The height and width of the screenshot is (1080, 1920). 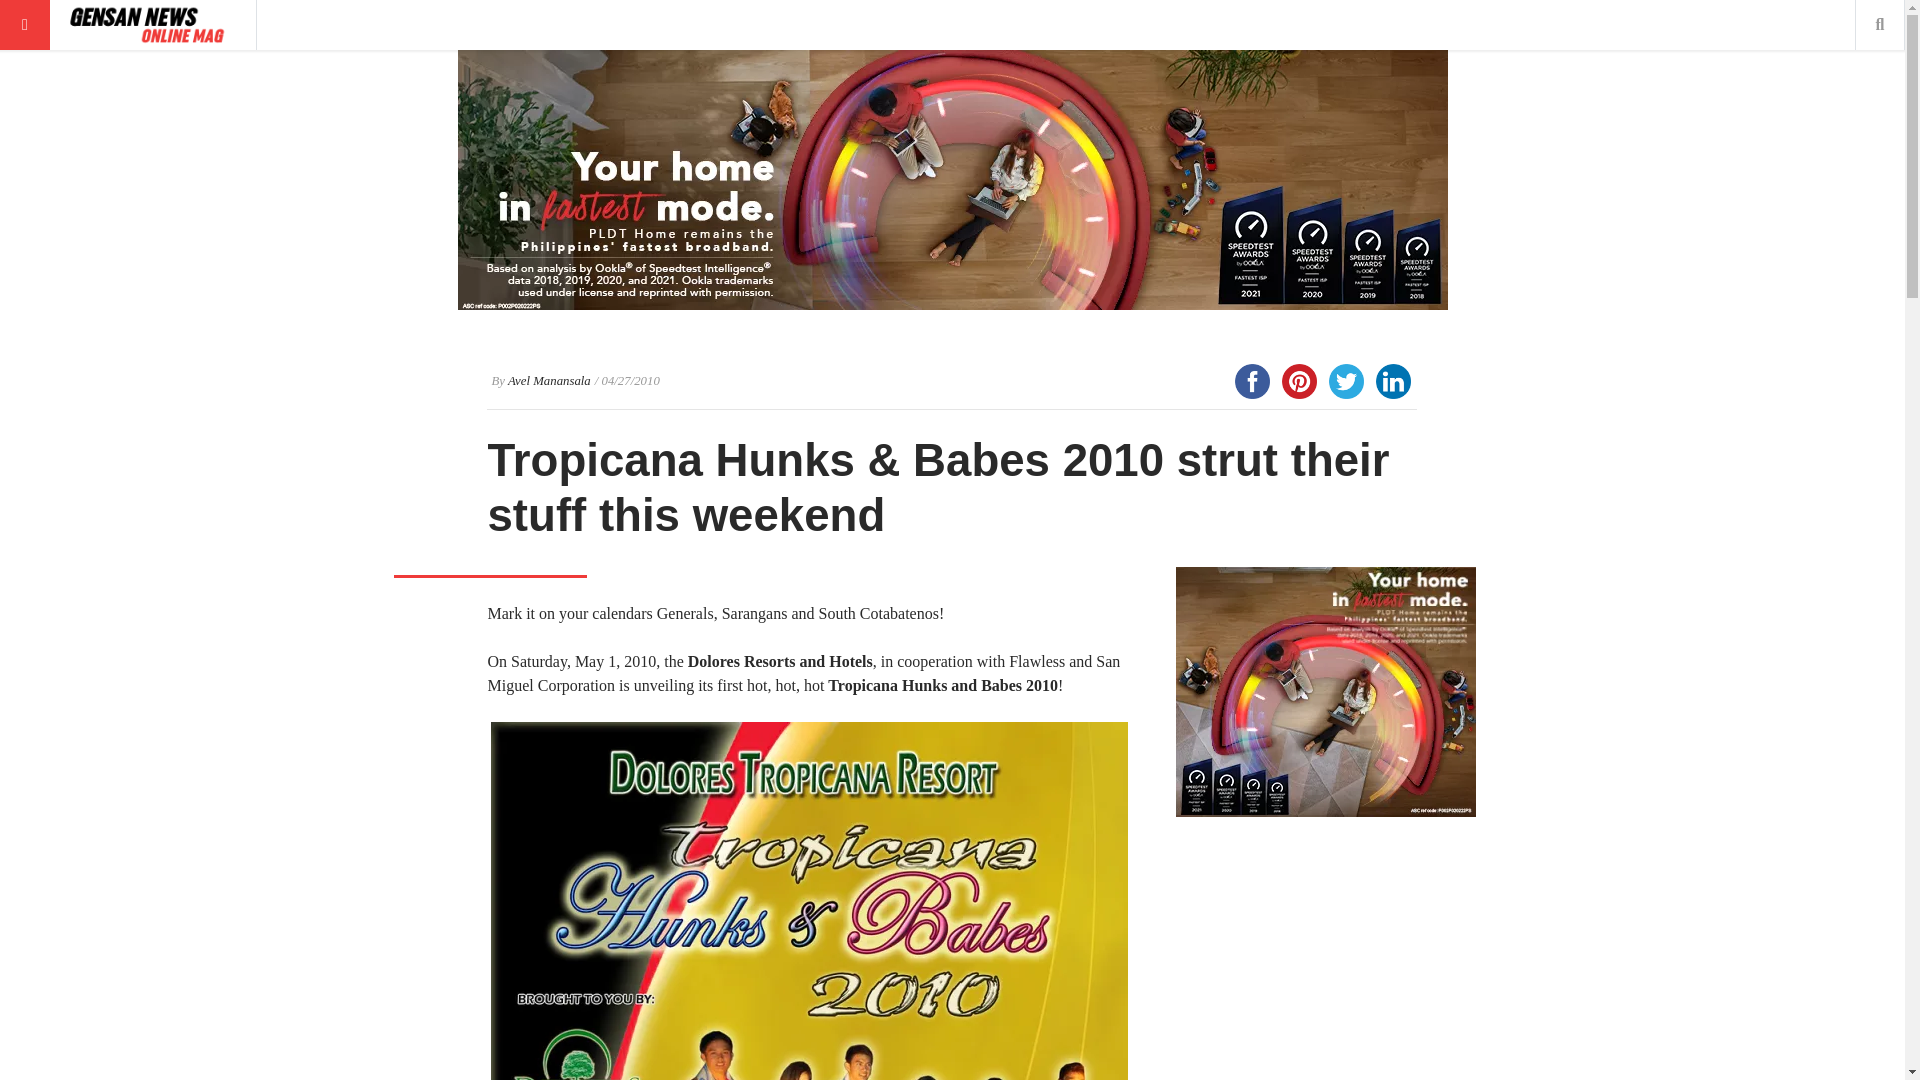 What do you see at coordinates (1393, 381) in the screenshot?
I see `linkedin` at bounding box center [1393, 381].